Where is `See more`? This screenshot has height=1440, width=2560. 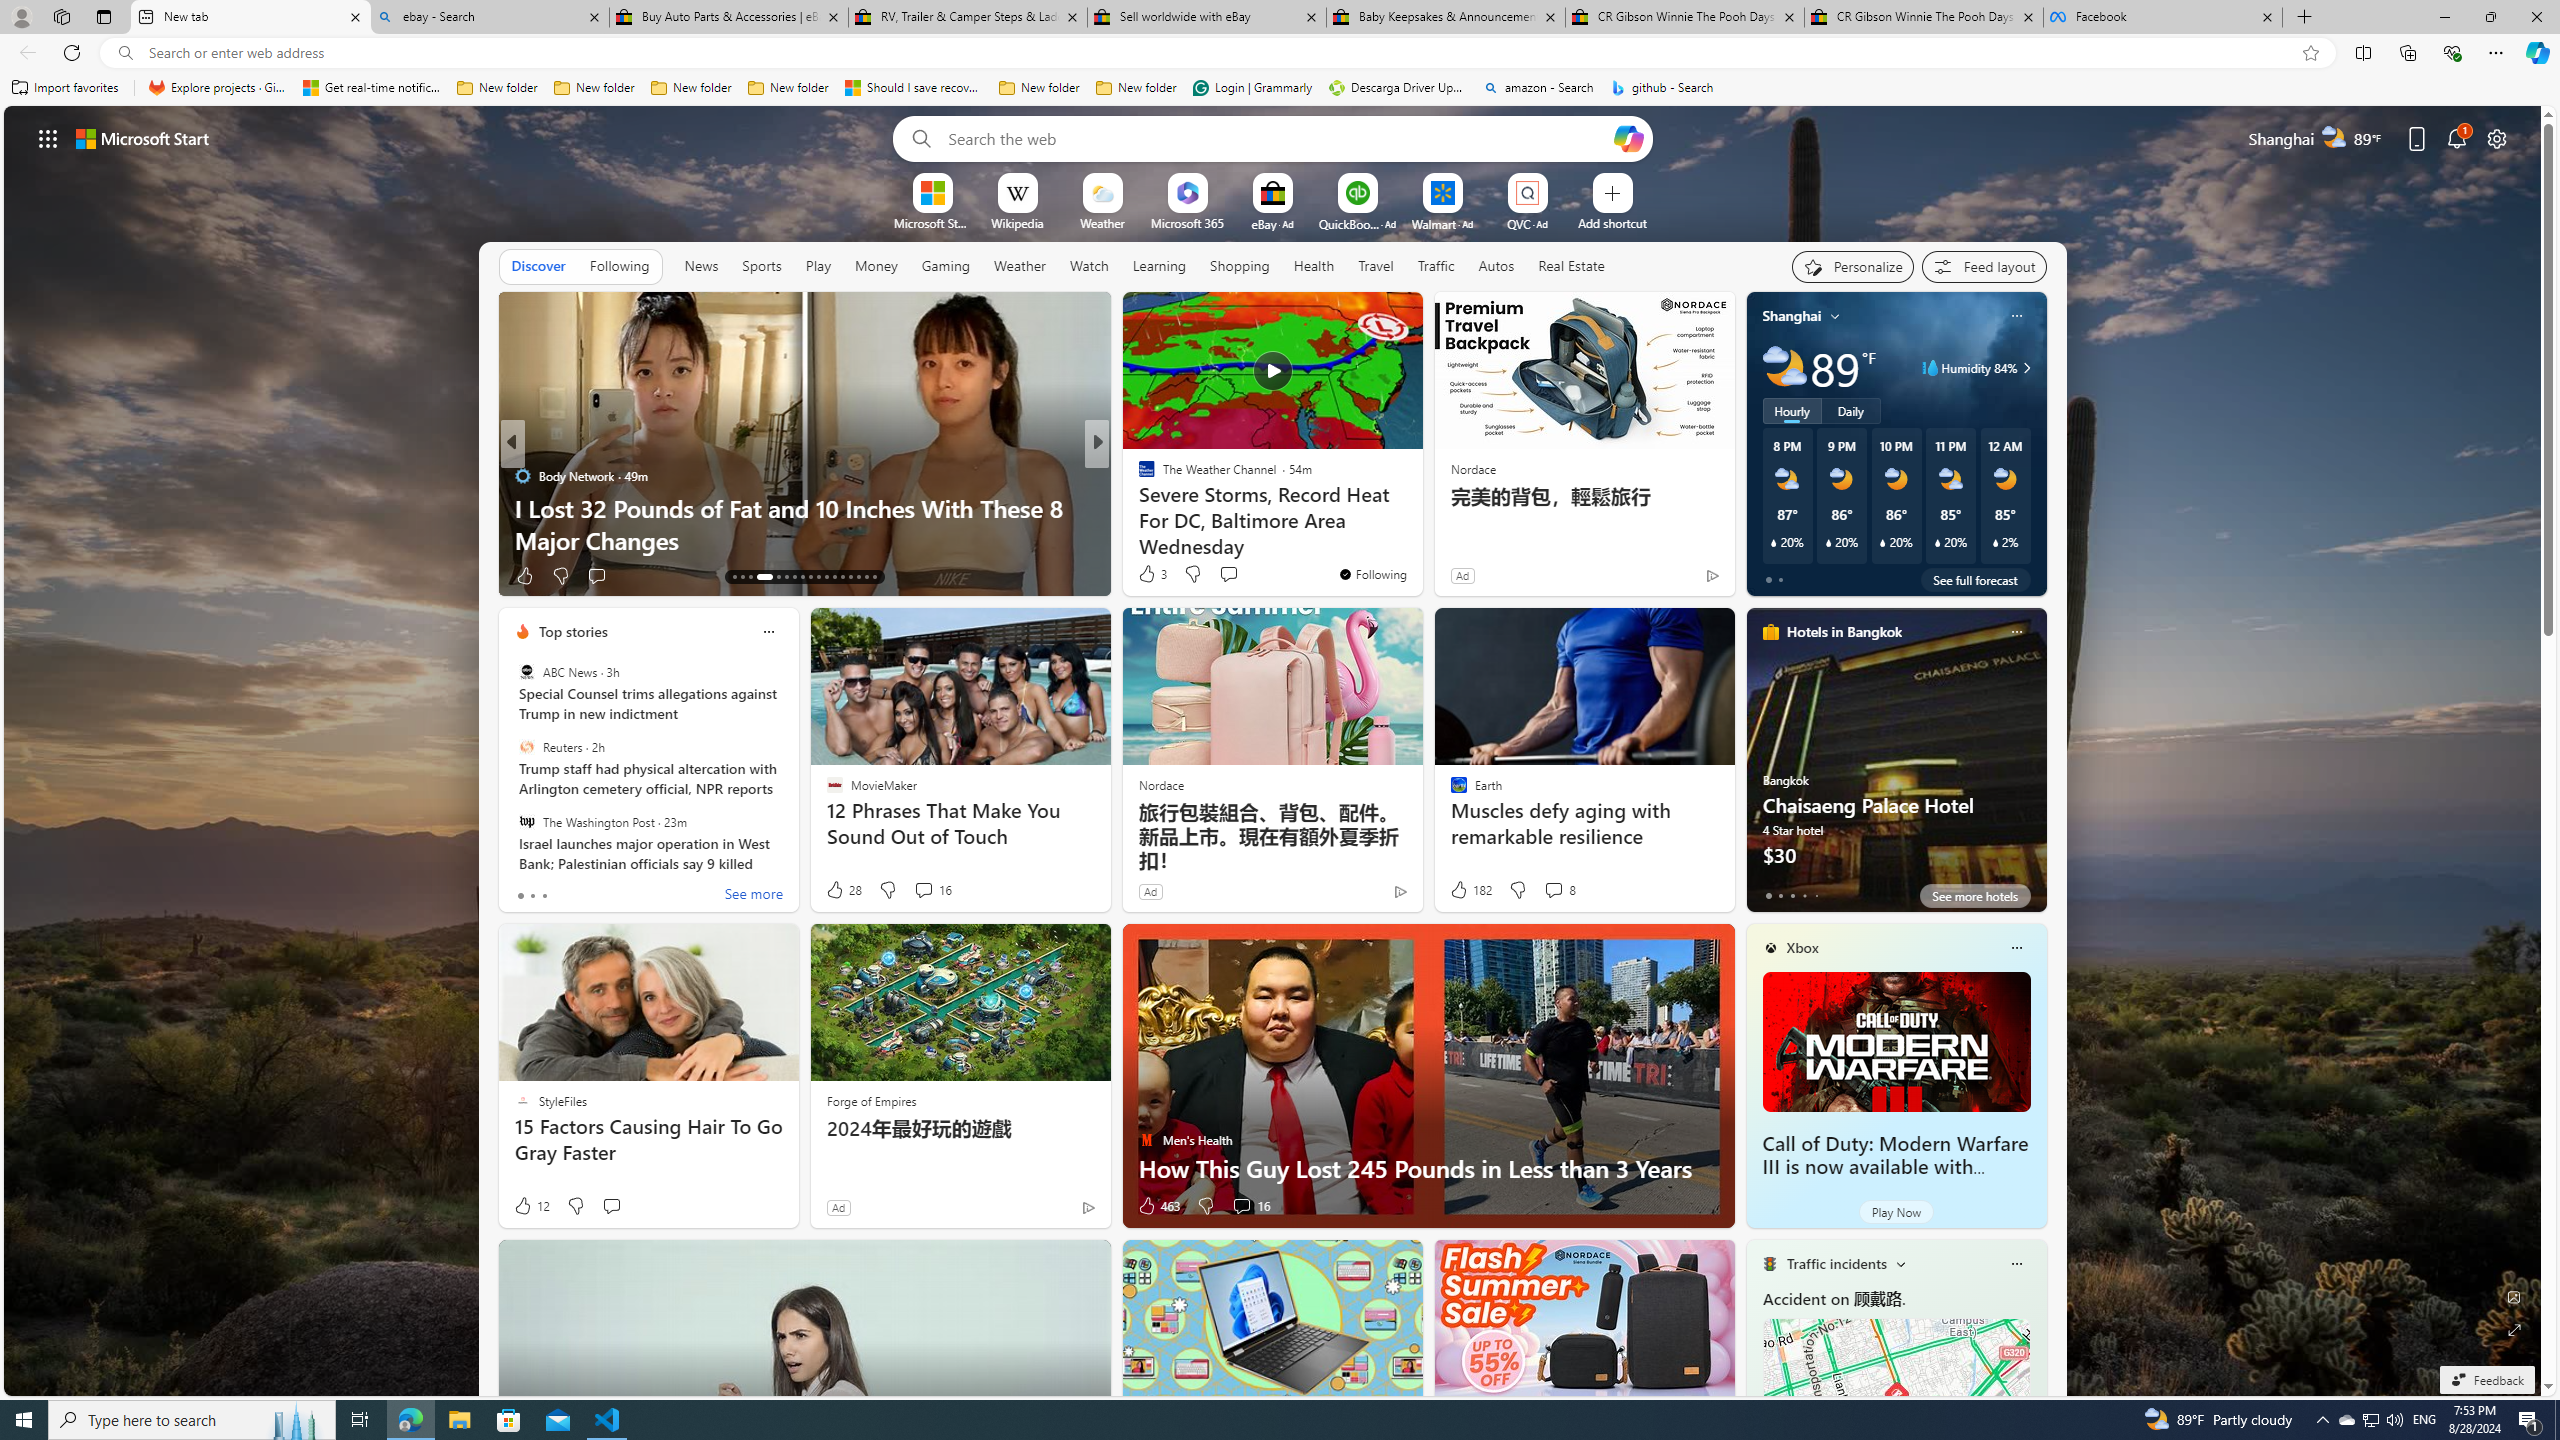 See more is located at coordinates (1398, 316).